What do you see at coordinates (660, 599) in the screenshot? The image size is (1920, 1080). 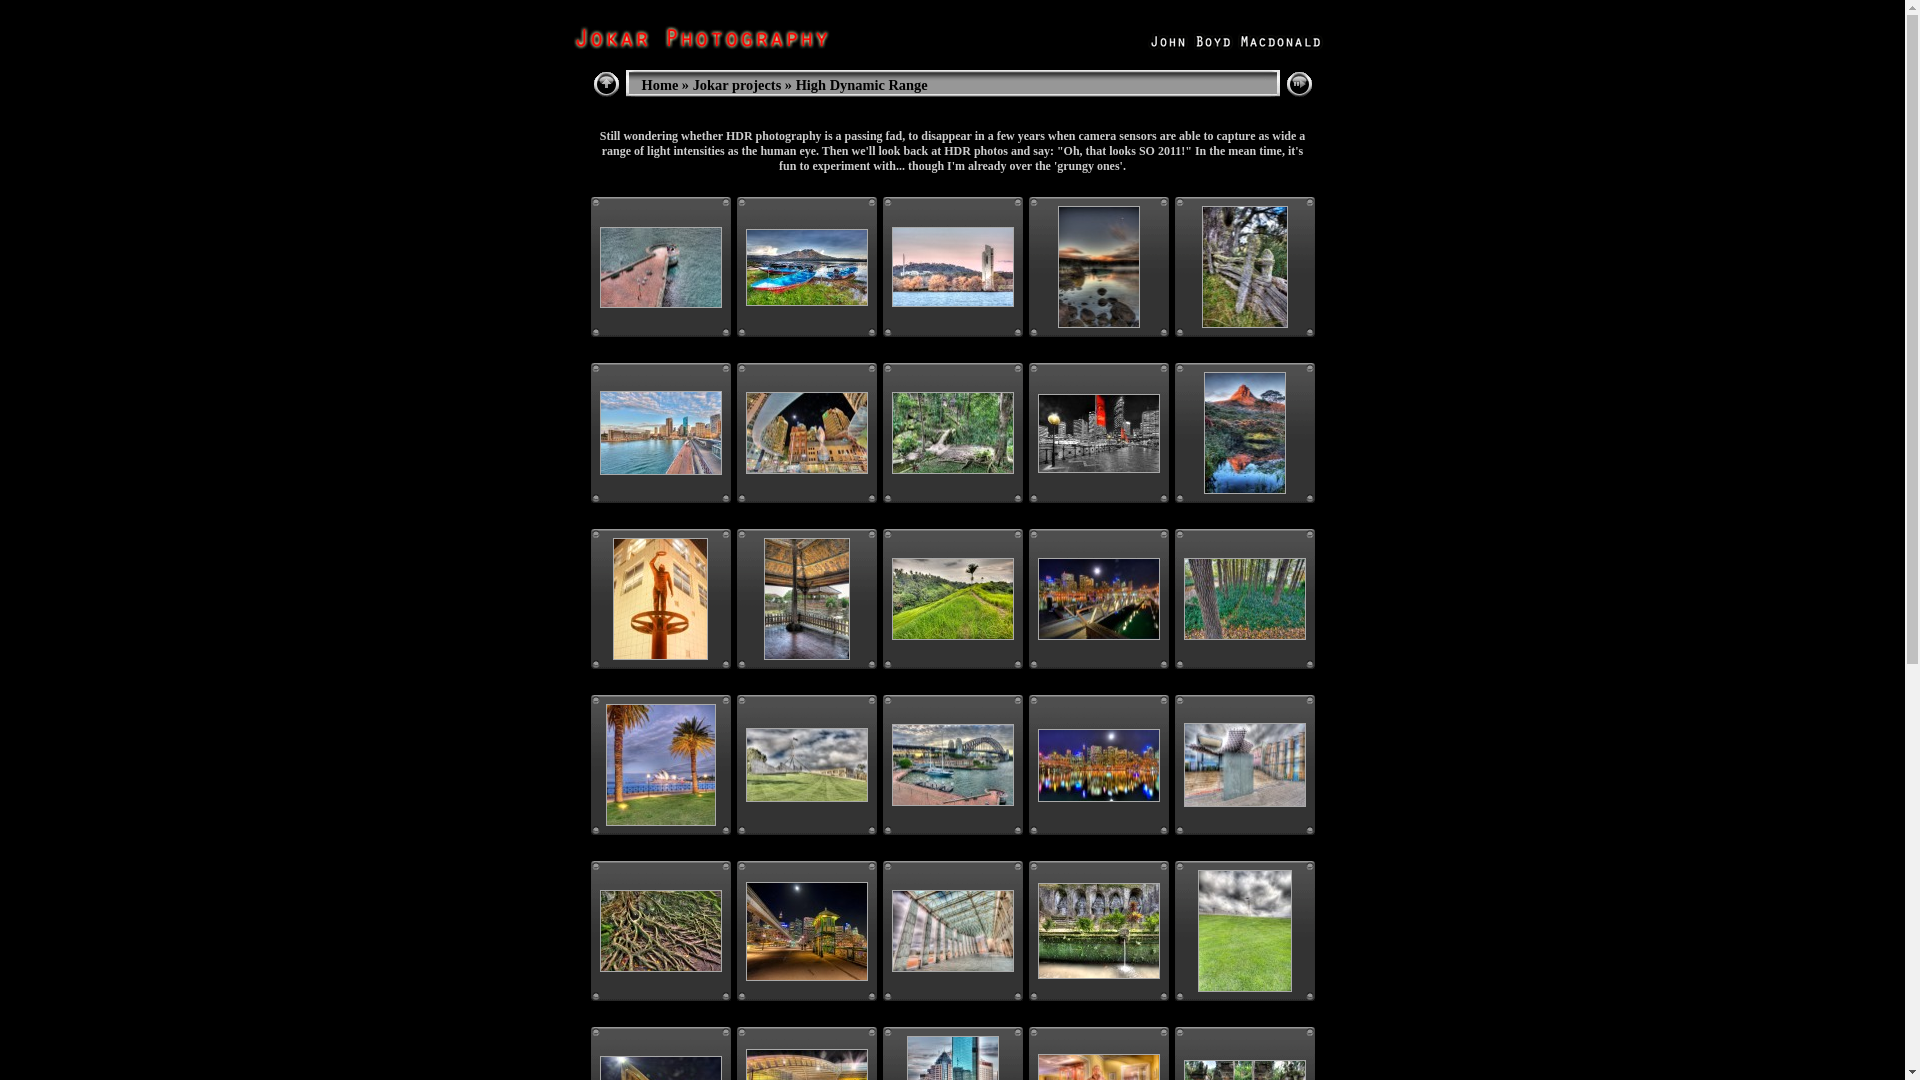 I see ` Questacon Science Centre, Canberra ` at bounding box center [660, 599].